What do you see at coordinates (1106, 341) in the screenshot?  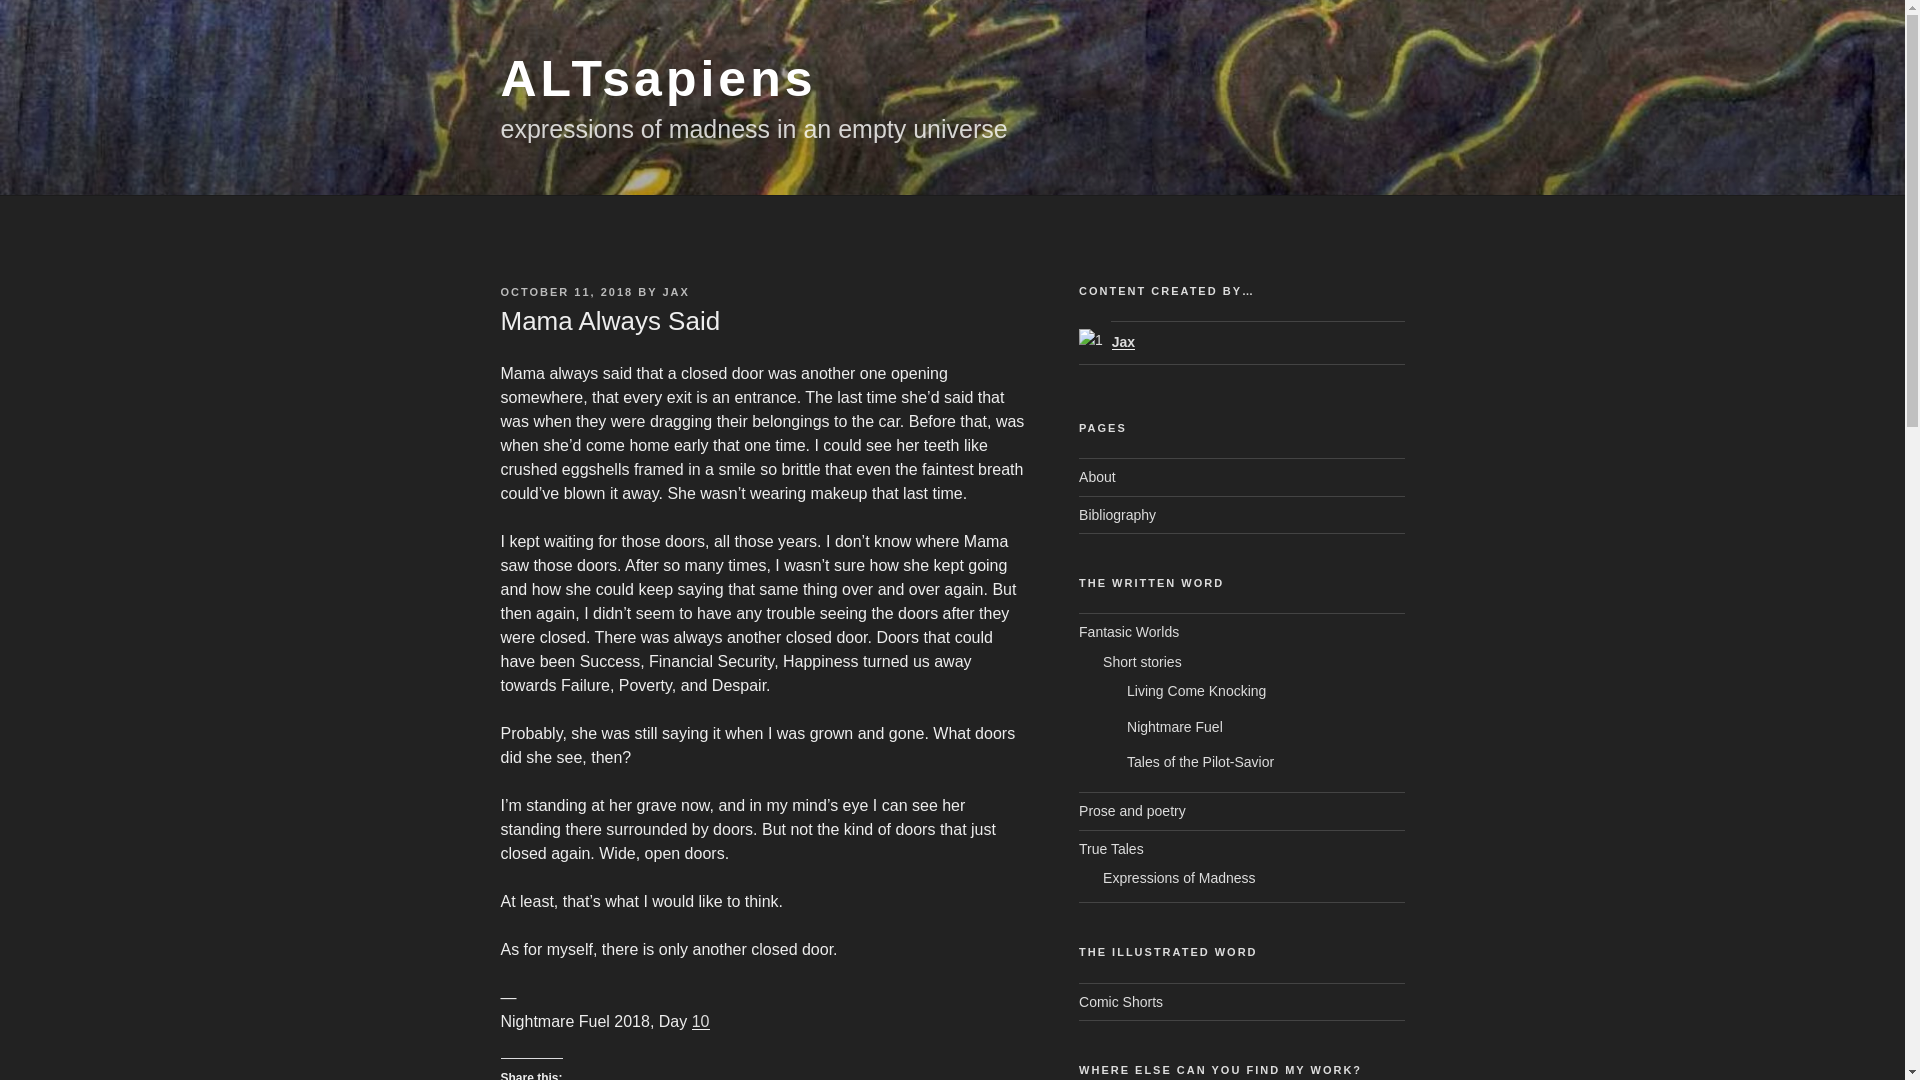 I see `Jax` at bounding box center [1106, 341].